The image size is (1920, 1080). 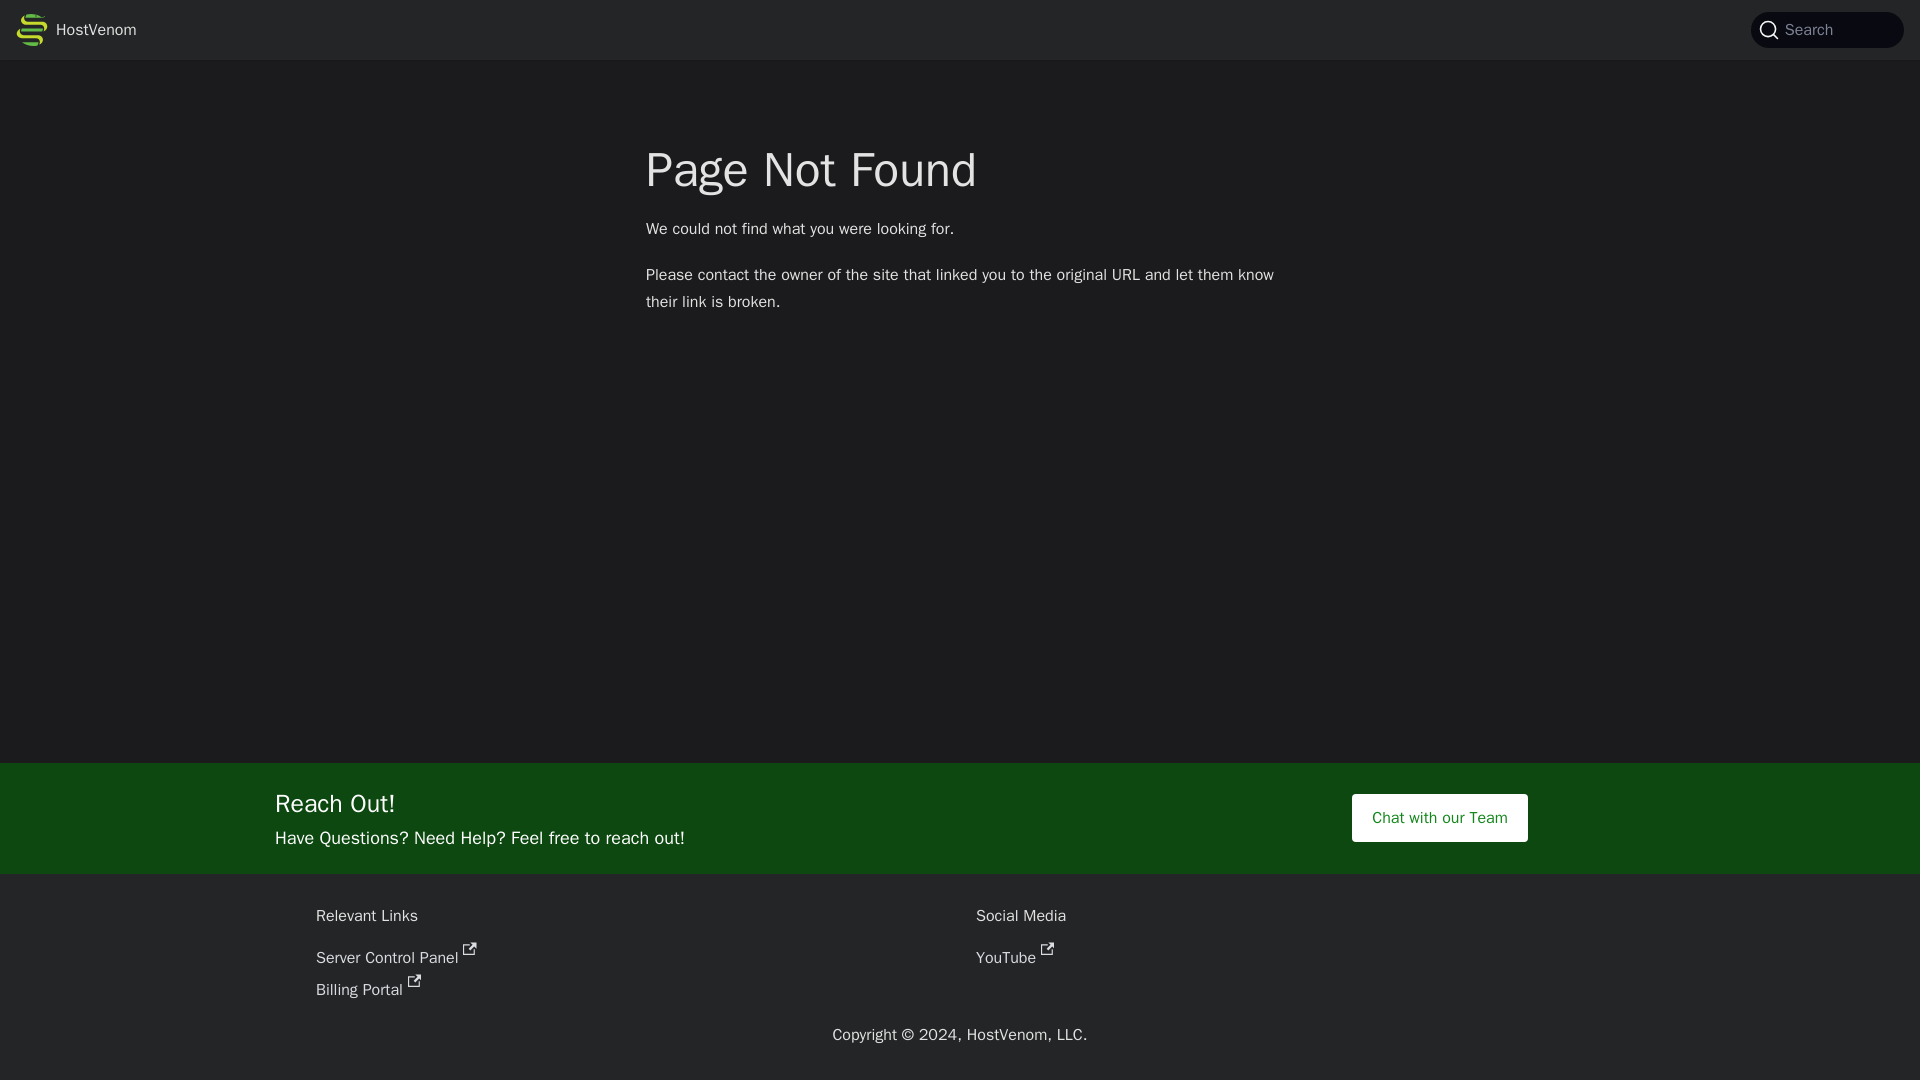 I want to click on YouTube, so click(x=1014, y=958).